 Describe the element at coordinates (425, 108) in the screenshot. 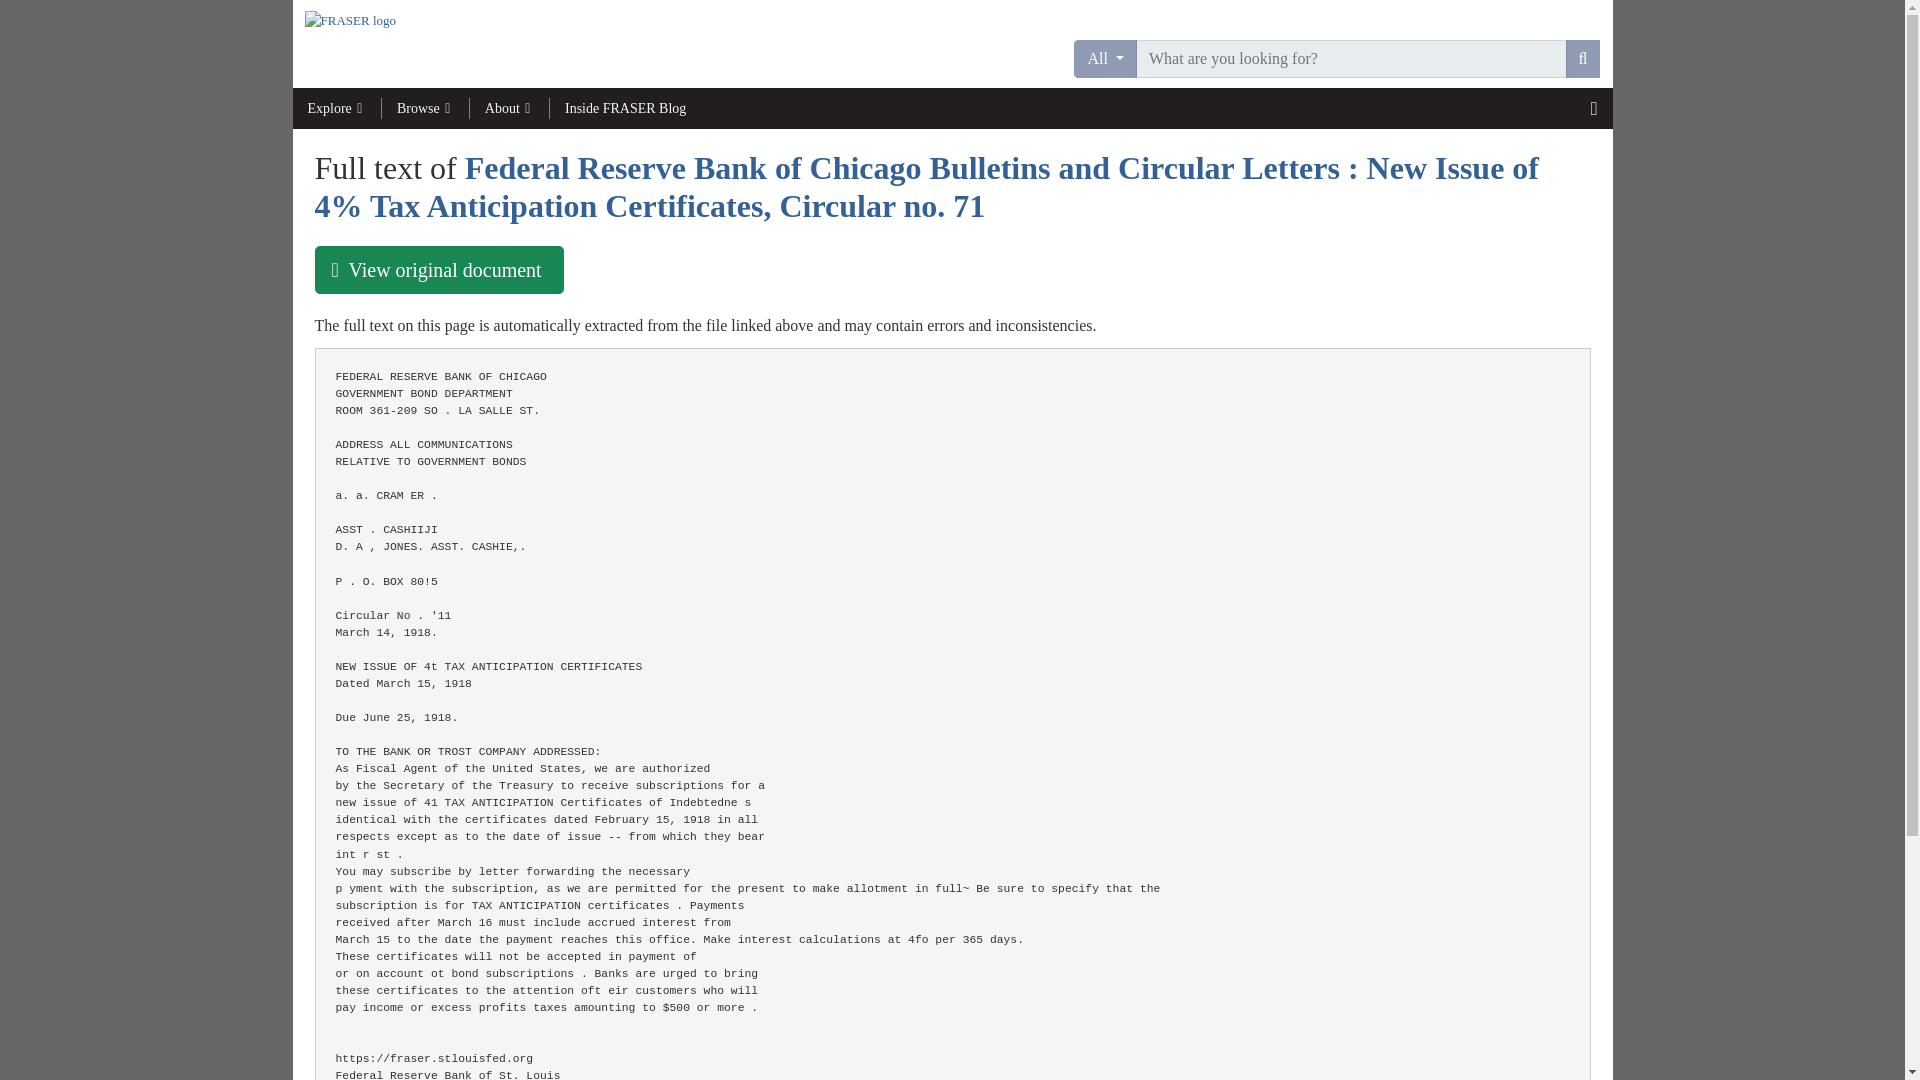

I see `Browse` at that location.